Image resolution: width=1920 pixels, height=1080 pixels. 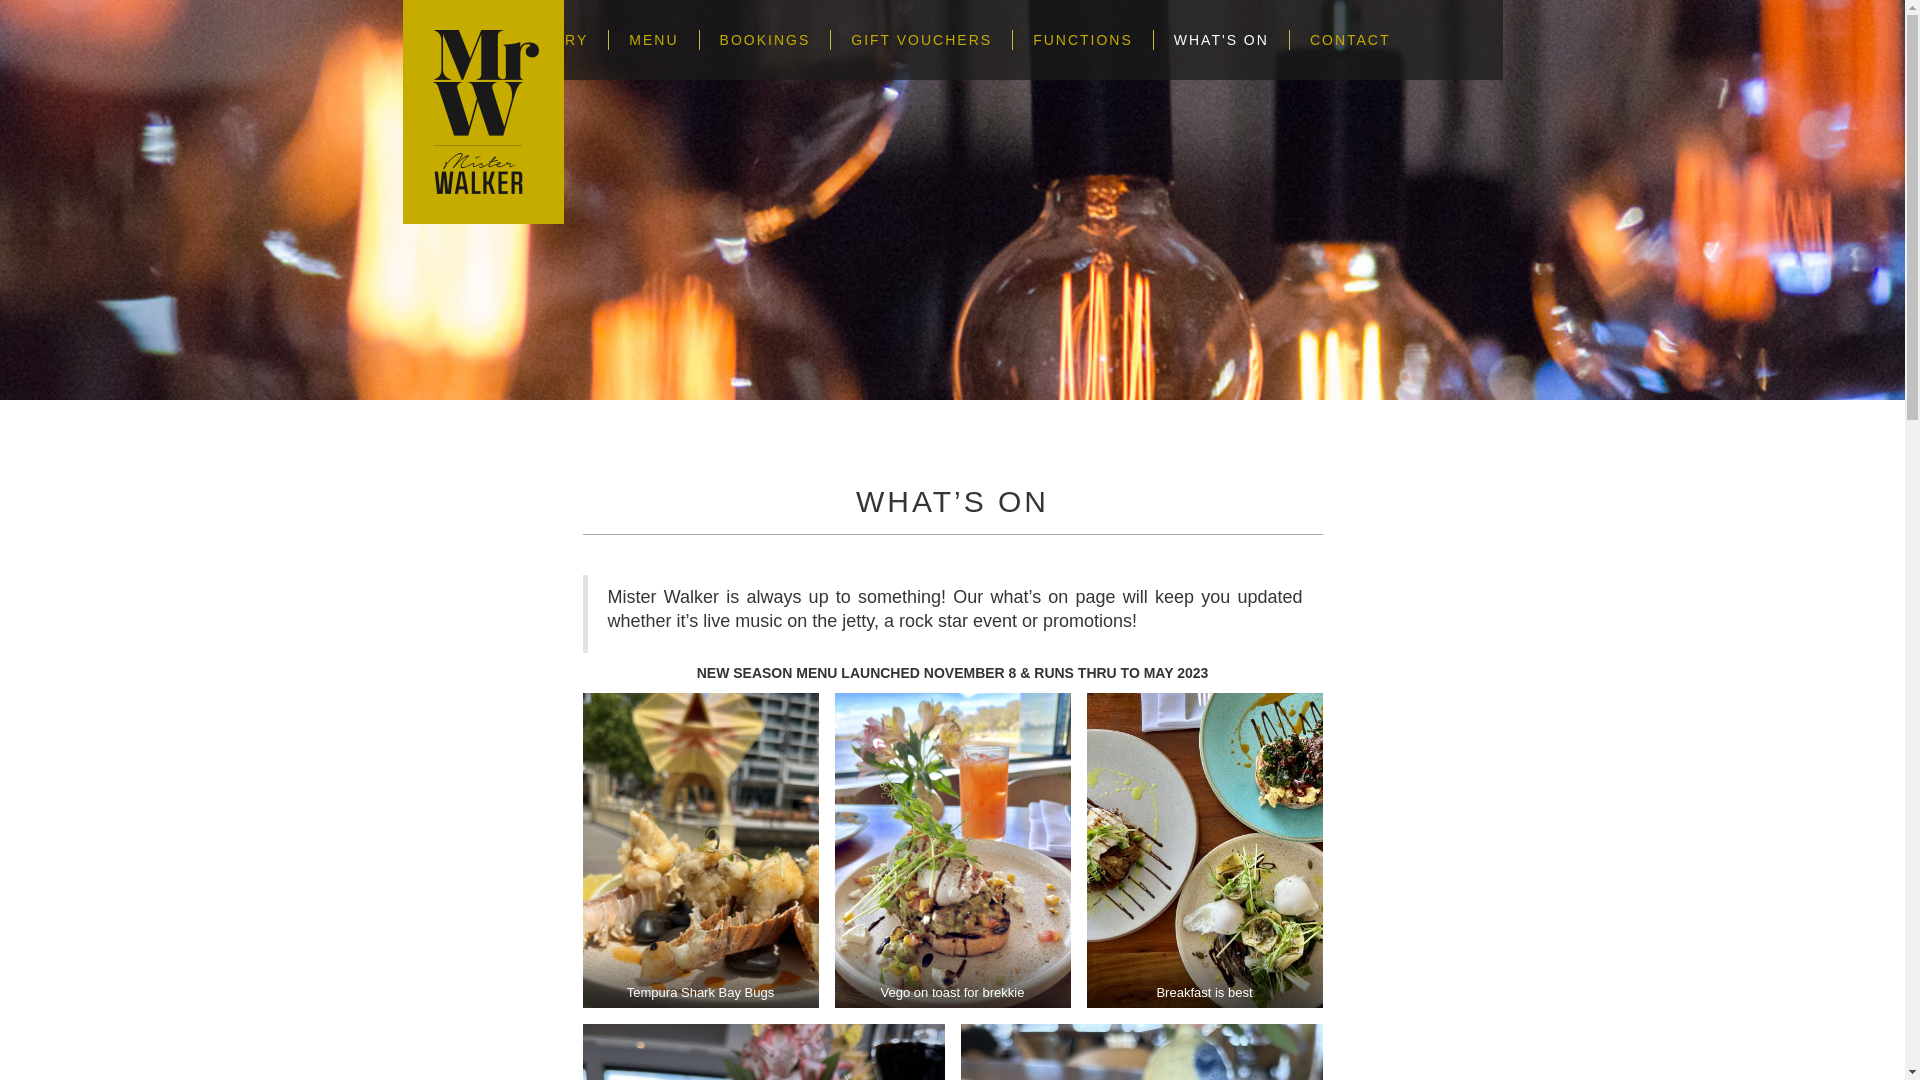 What do you see at coordinates (922, 40) in the screenshot?
I see `GIFT VOUCHERS` at bounding box center [922, 40].